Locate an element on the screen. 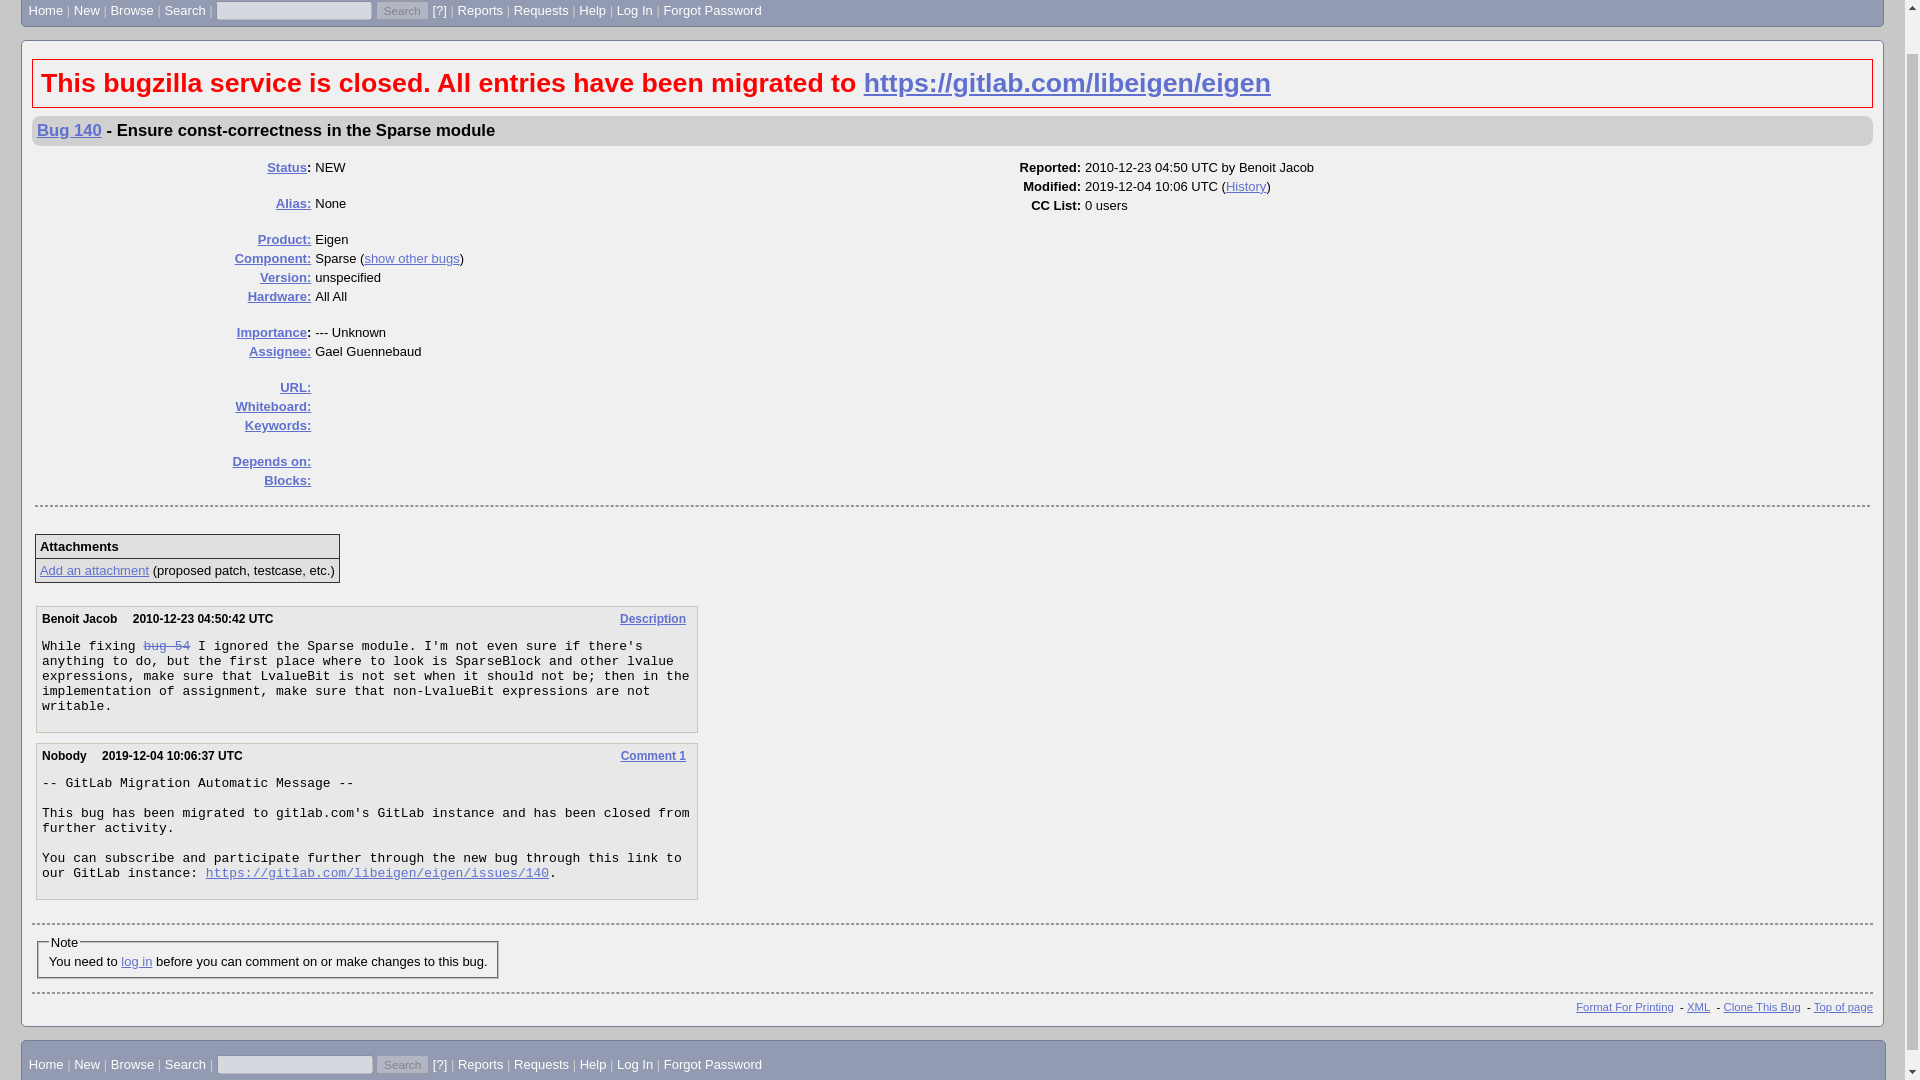 This screenshot has height=1080, width=1920. Search is located at coordinates (402, 10).